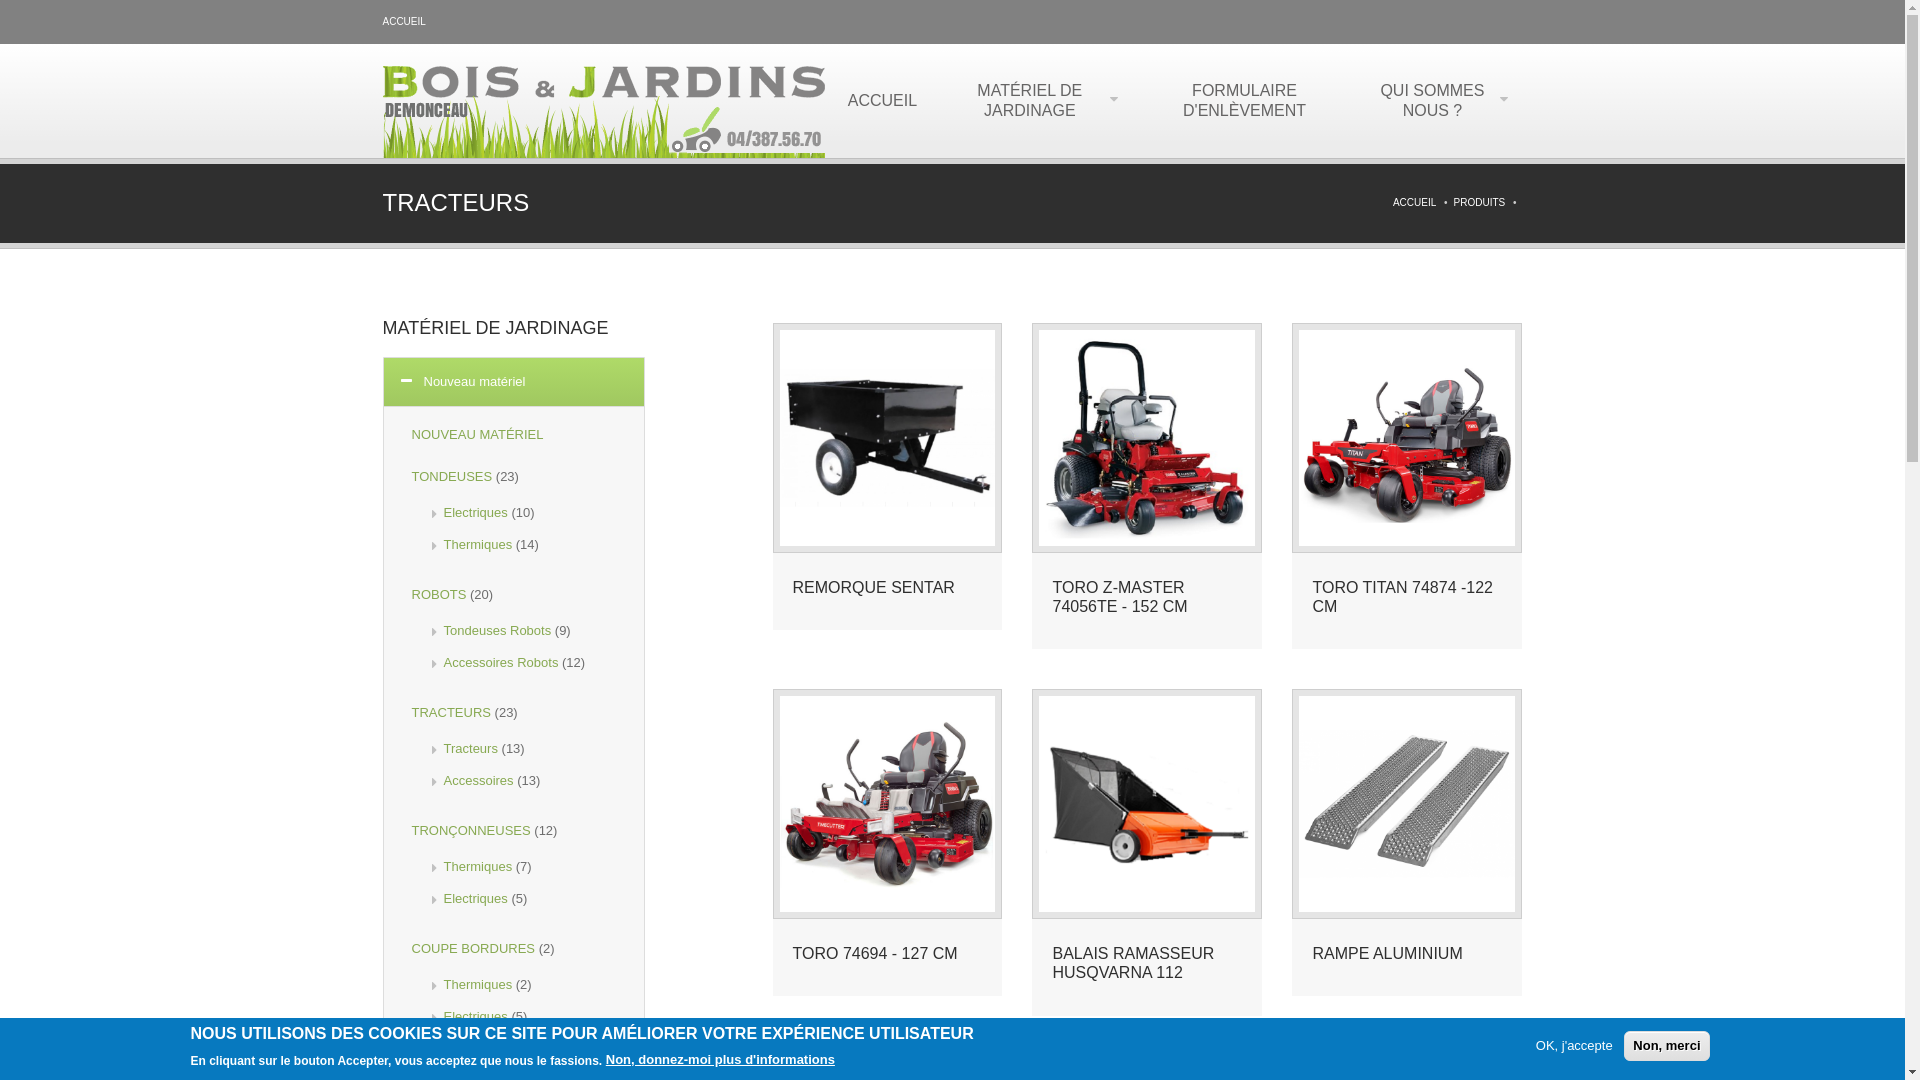  What do you see at coordinates (873, 588) in the screenshot?
I see `REMORQUE SENTAR` at bounding box center [873, 588].